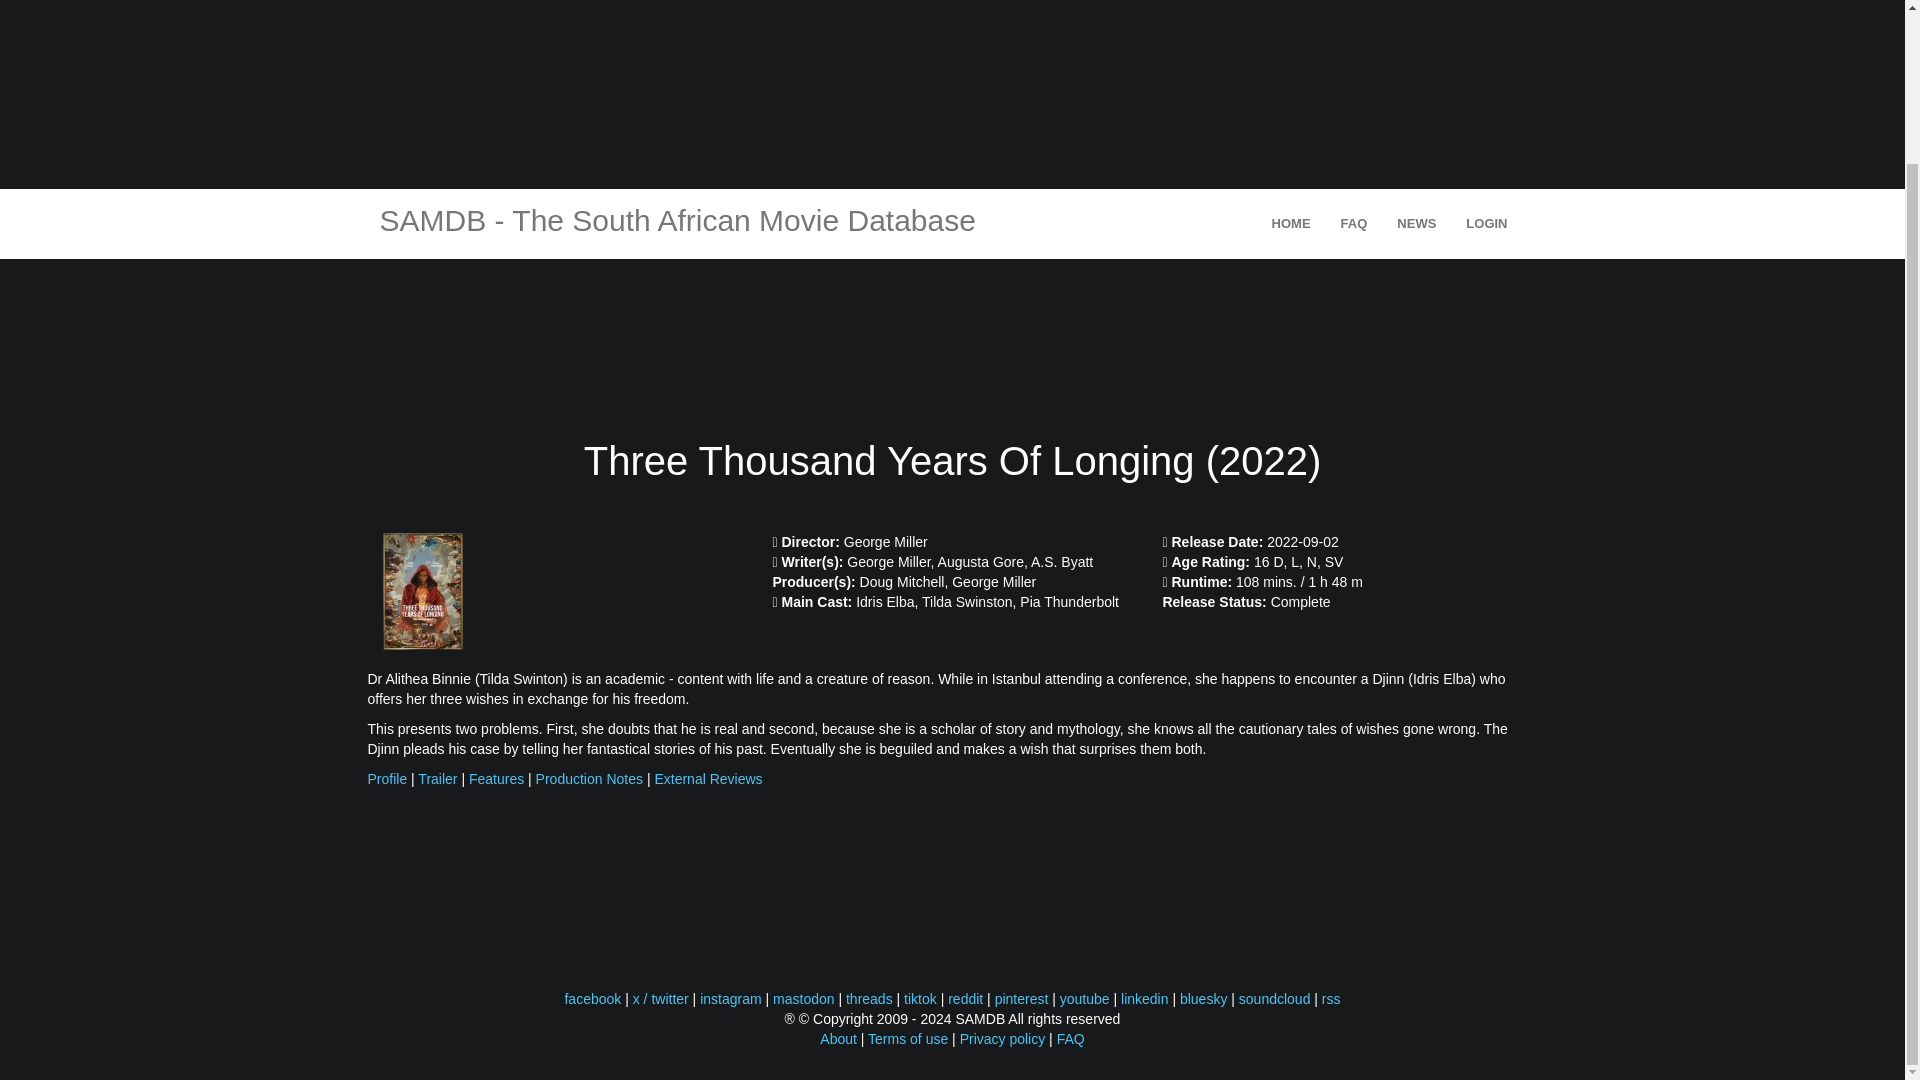 This screenshot has width=1920, height=1080. Describe the element at coordinates (1274, 998) in the screenshot. I see `soundcloud` at that location.